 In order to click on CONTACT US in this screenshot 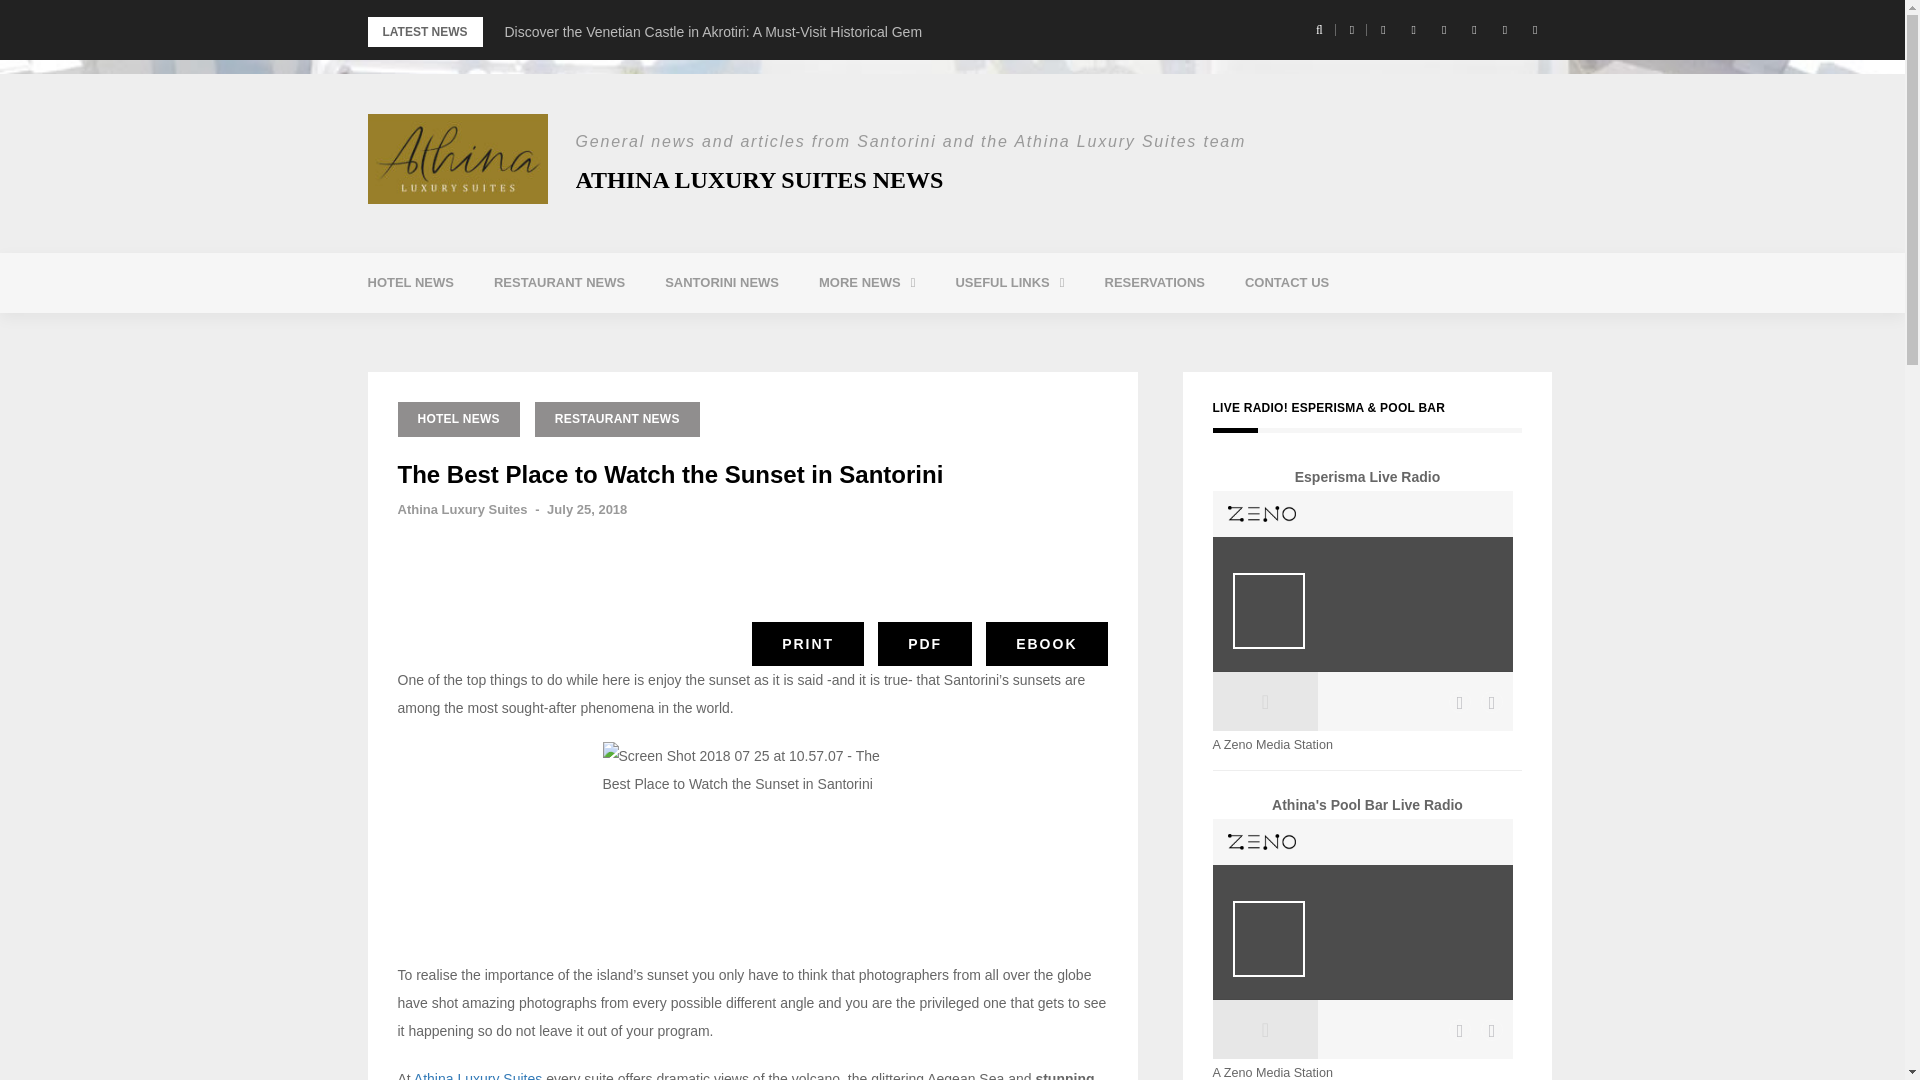, I will do `click(1286, 282)`.